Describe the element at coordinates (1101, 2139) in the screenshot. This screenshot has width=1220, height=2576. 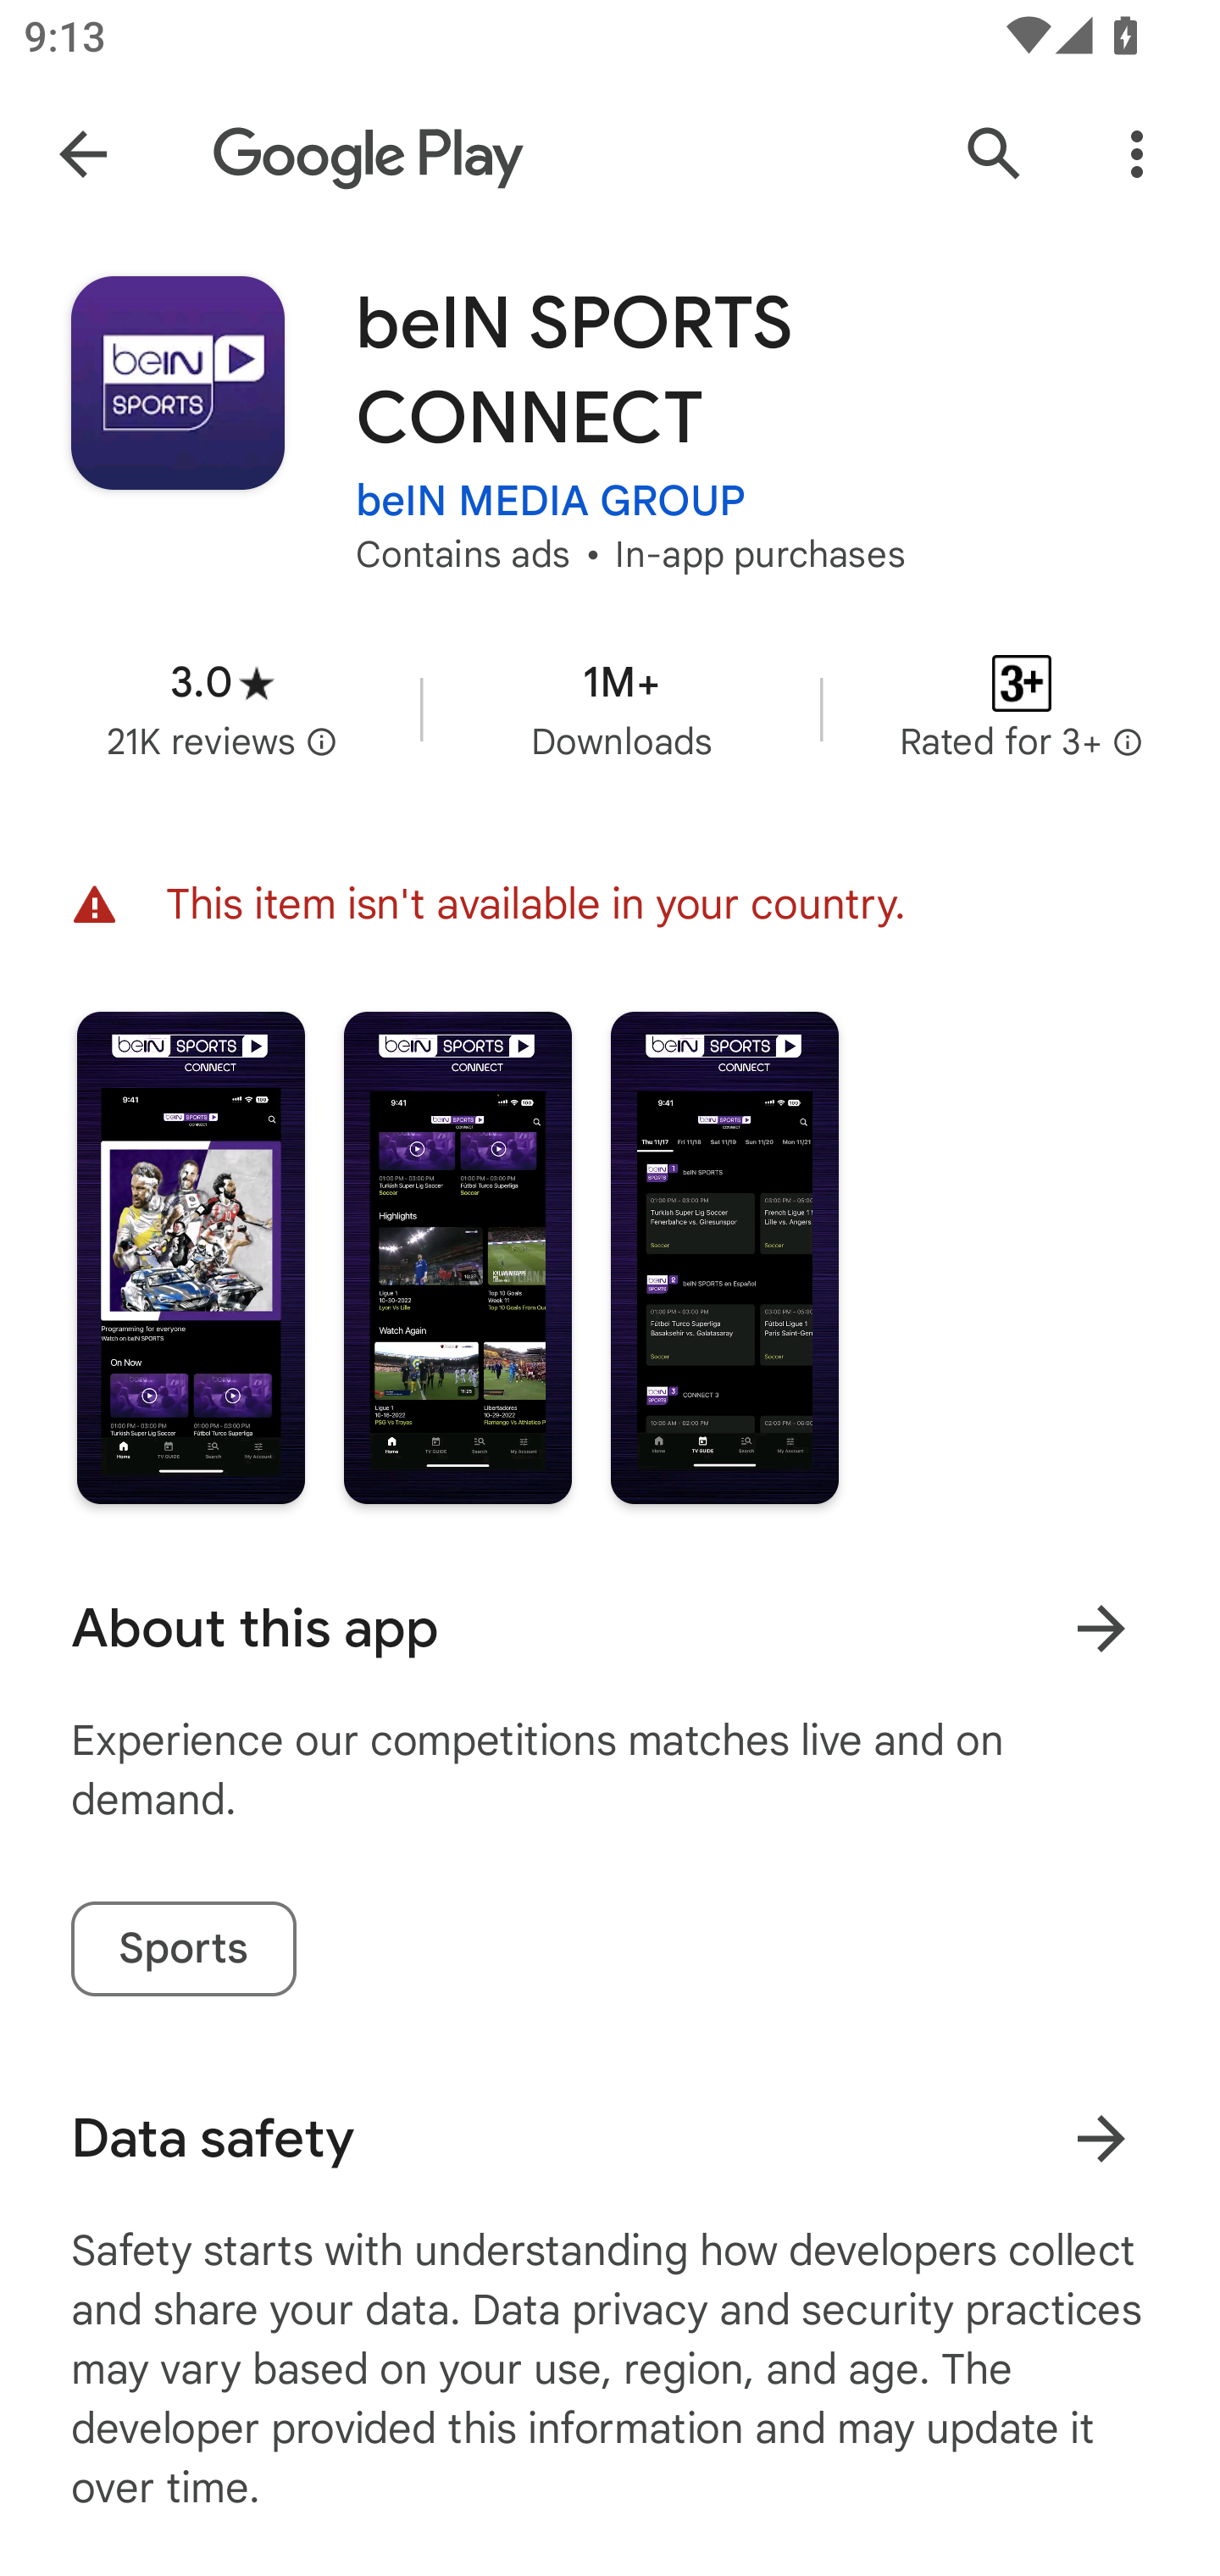
I see `Learn more about data safety` at that location.